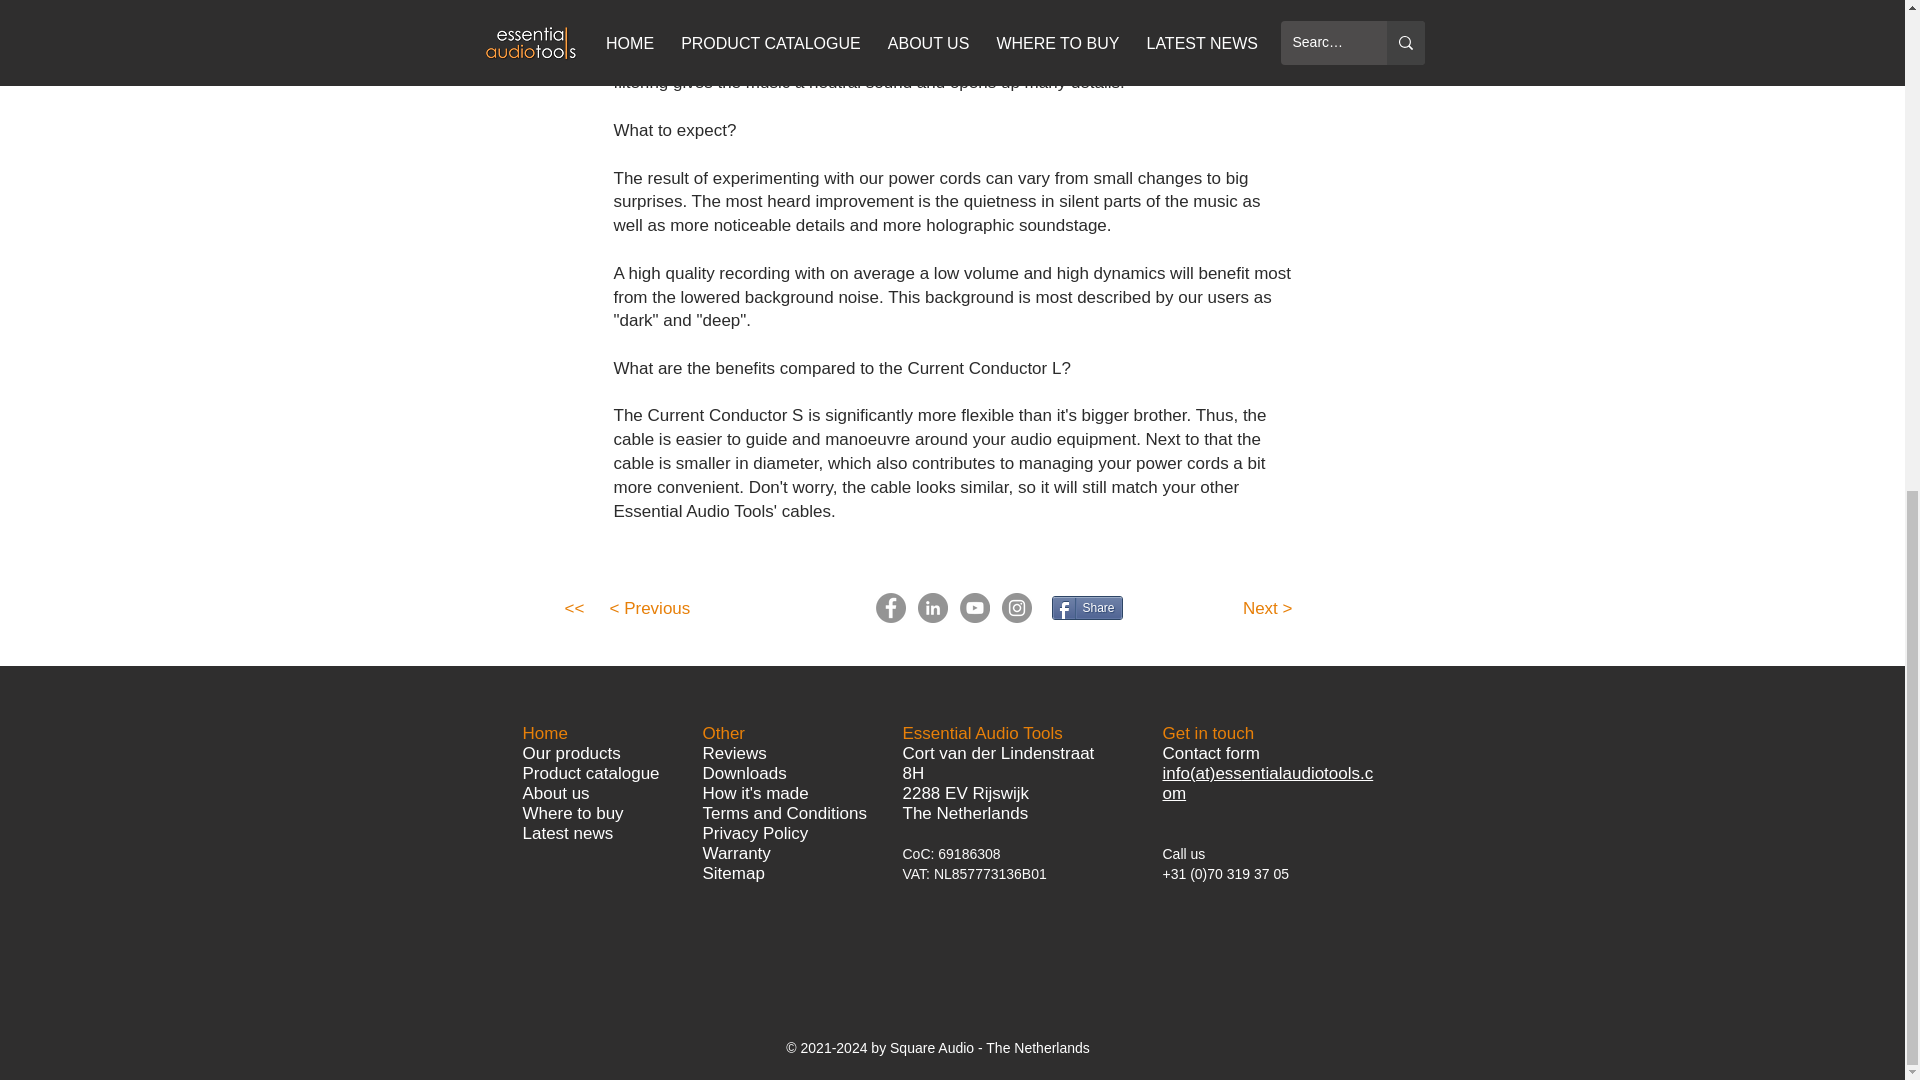  Describe the element at coordinates (572, 812) in the screenshot. I see `Where to buy` at that location.